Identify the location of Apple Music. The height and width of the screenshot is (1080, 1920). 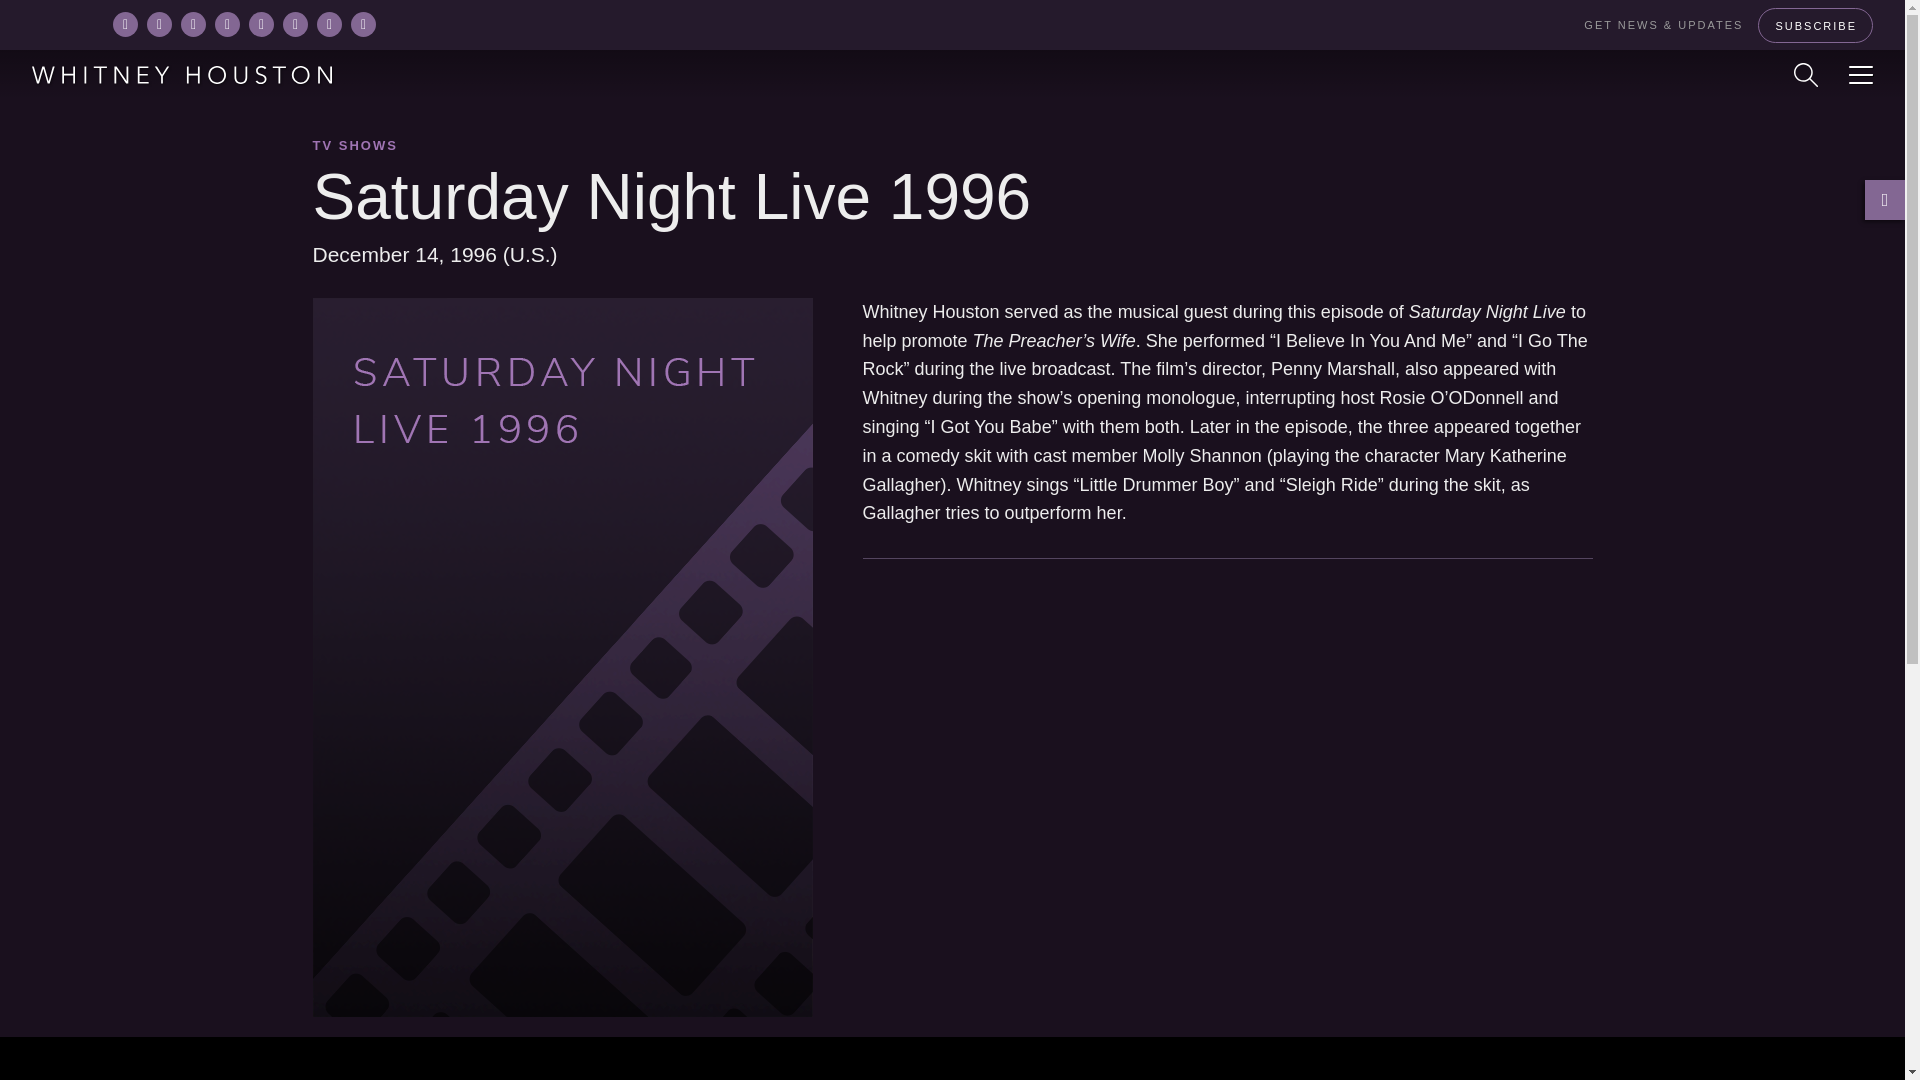
(160, 24).